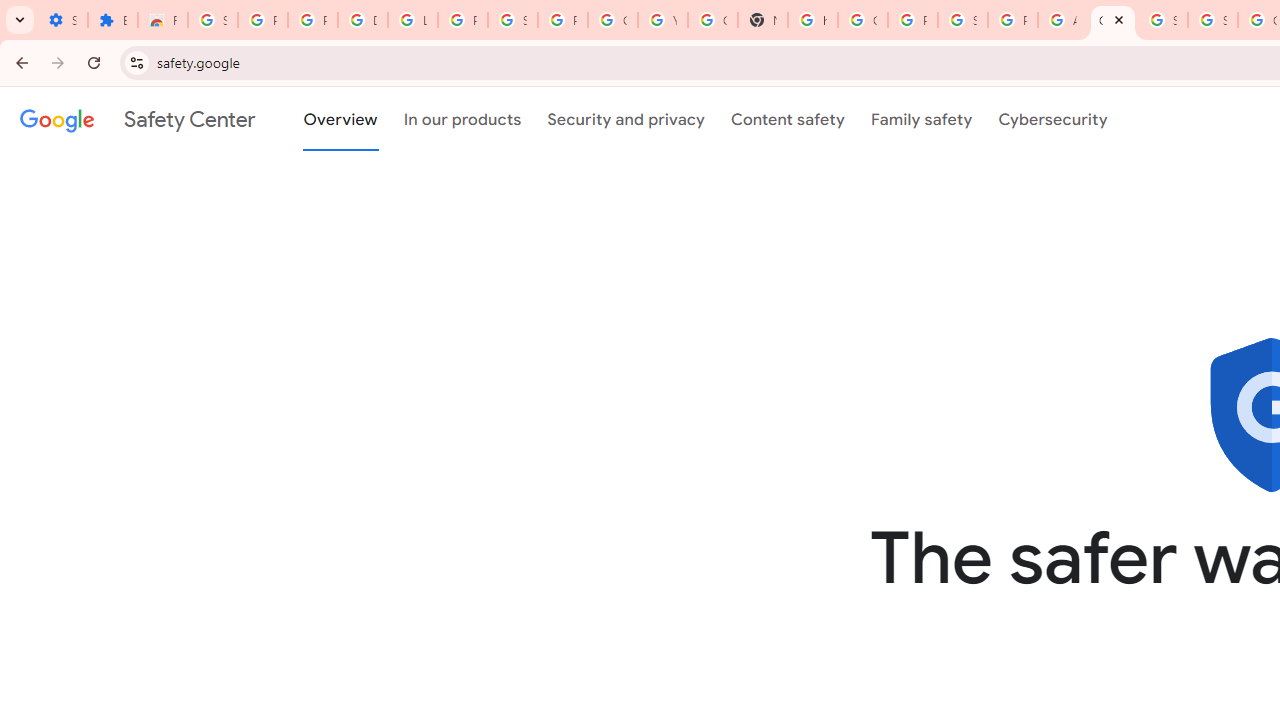 The image size is (1280, 720). What do you see at coordinates (612, 20) in the screenshot?
I see `Google Account` at bounding box center [612, 20].